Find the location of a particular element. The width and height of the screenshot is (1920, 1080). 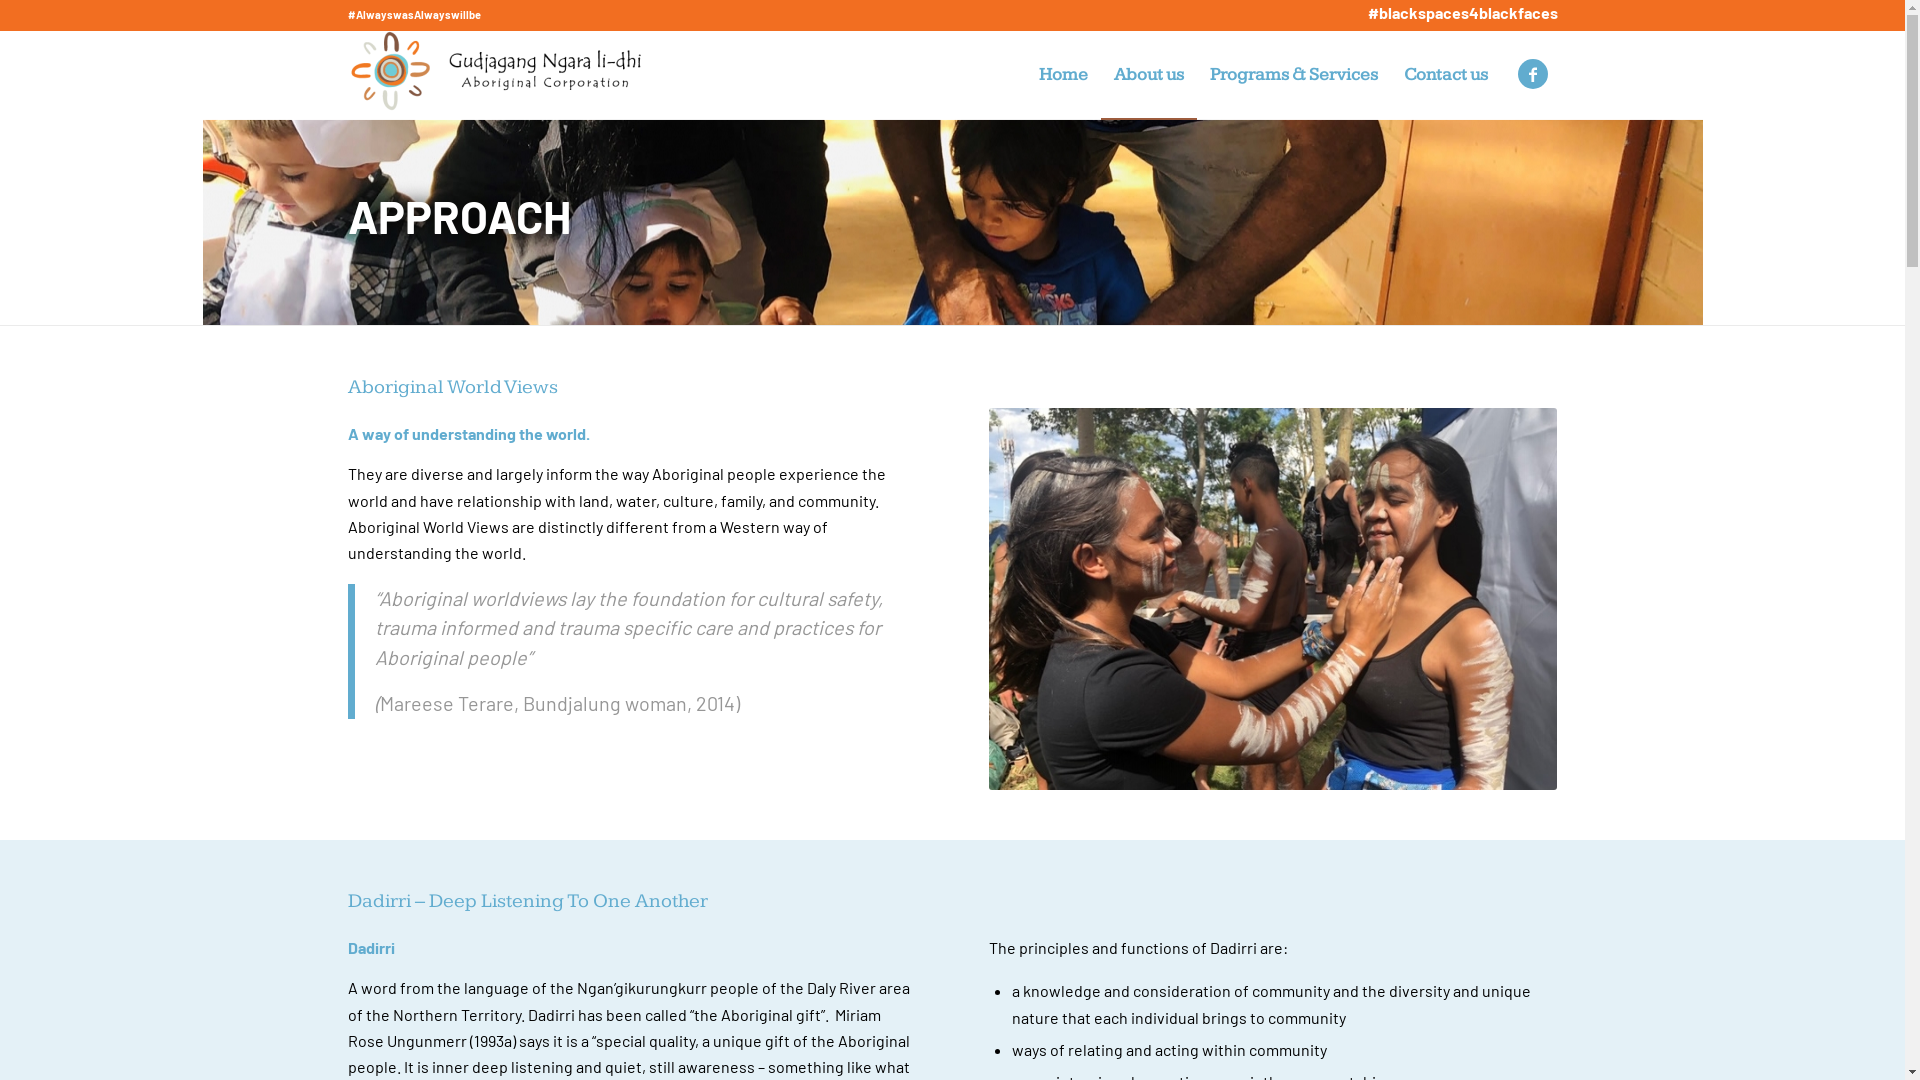

#AlwayswasAlwayswillbe is located at coordinates (414, 14).